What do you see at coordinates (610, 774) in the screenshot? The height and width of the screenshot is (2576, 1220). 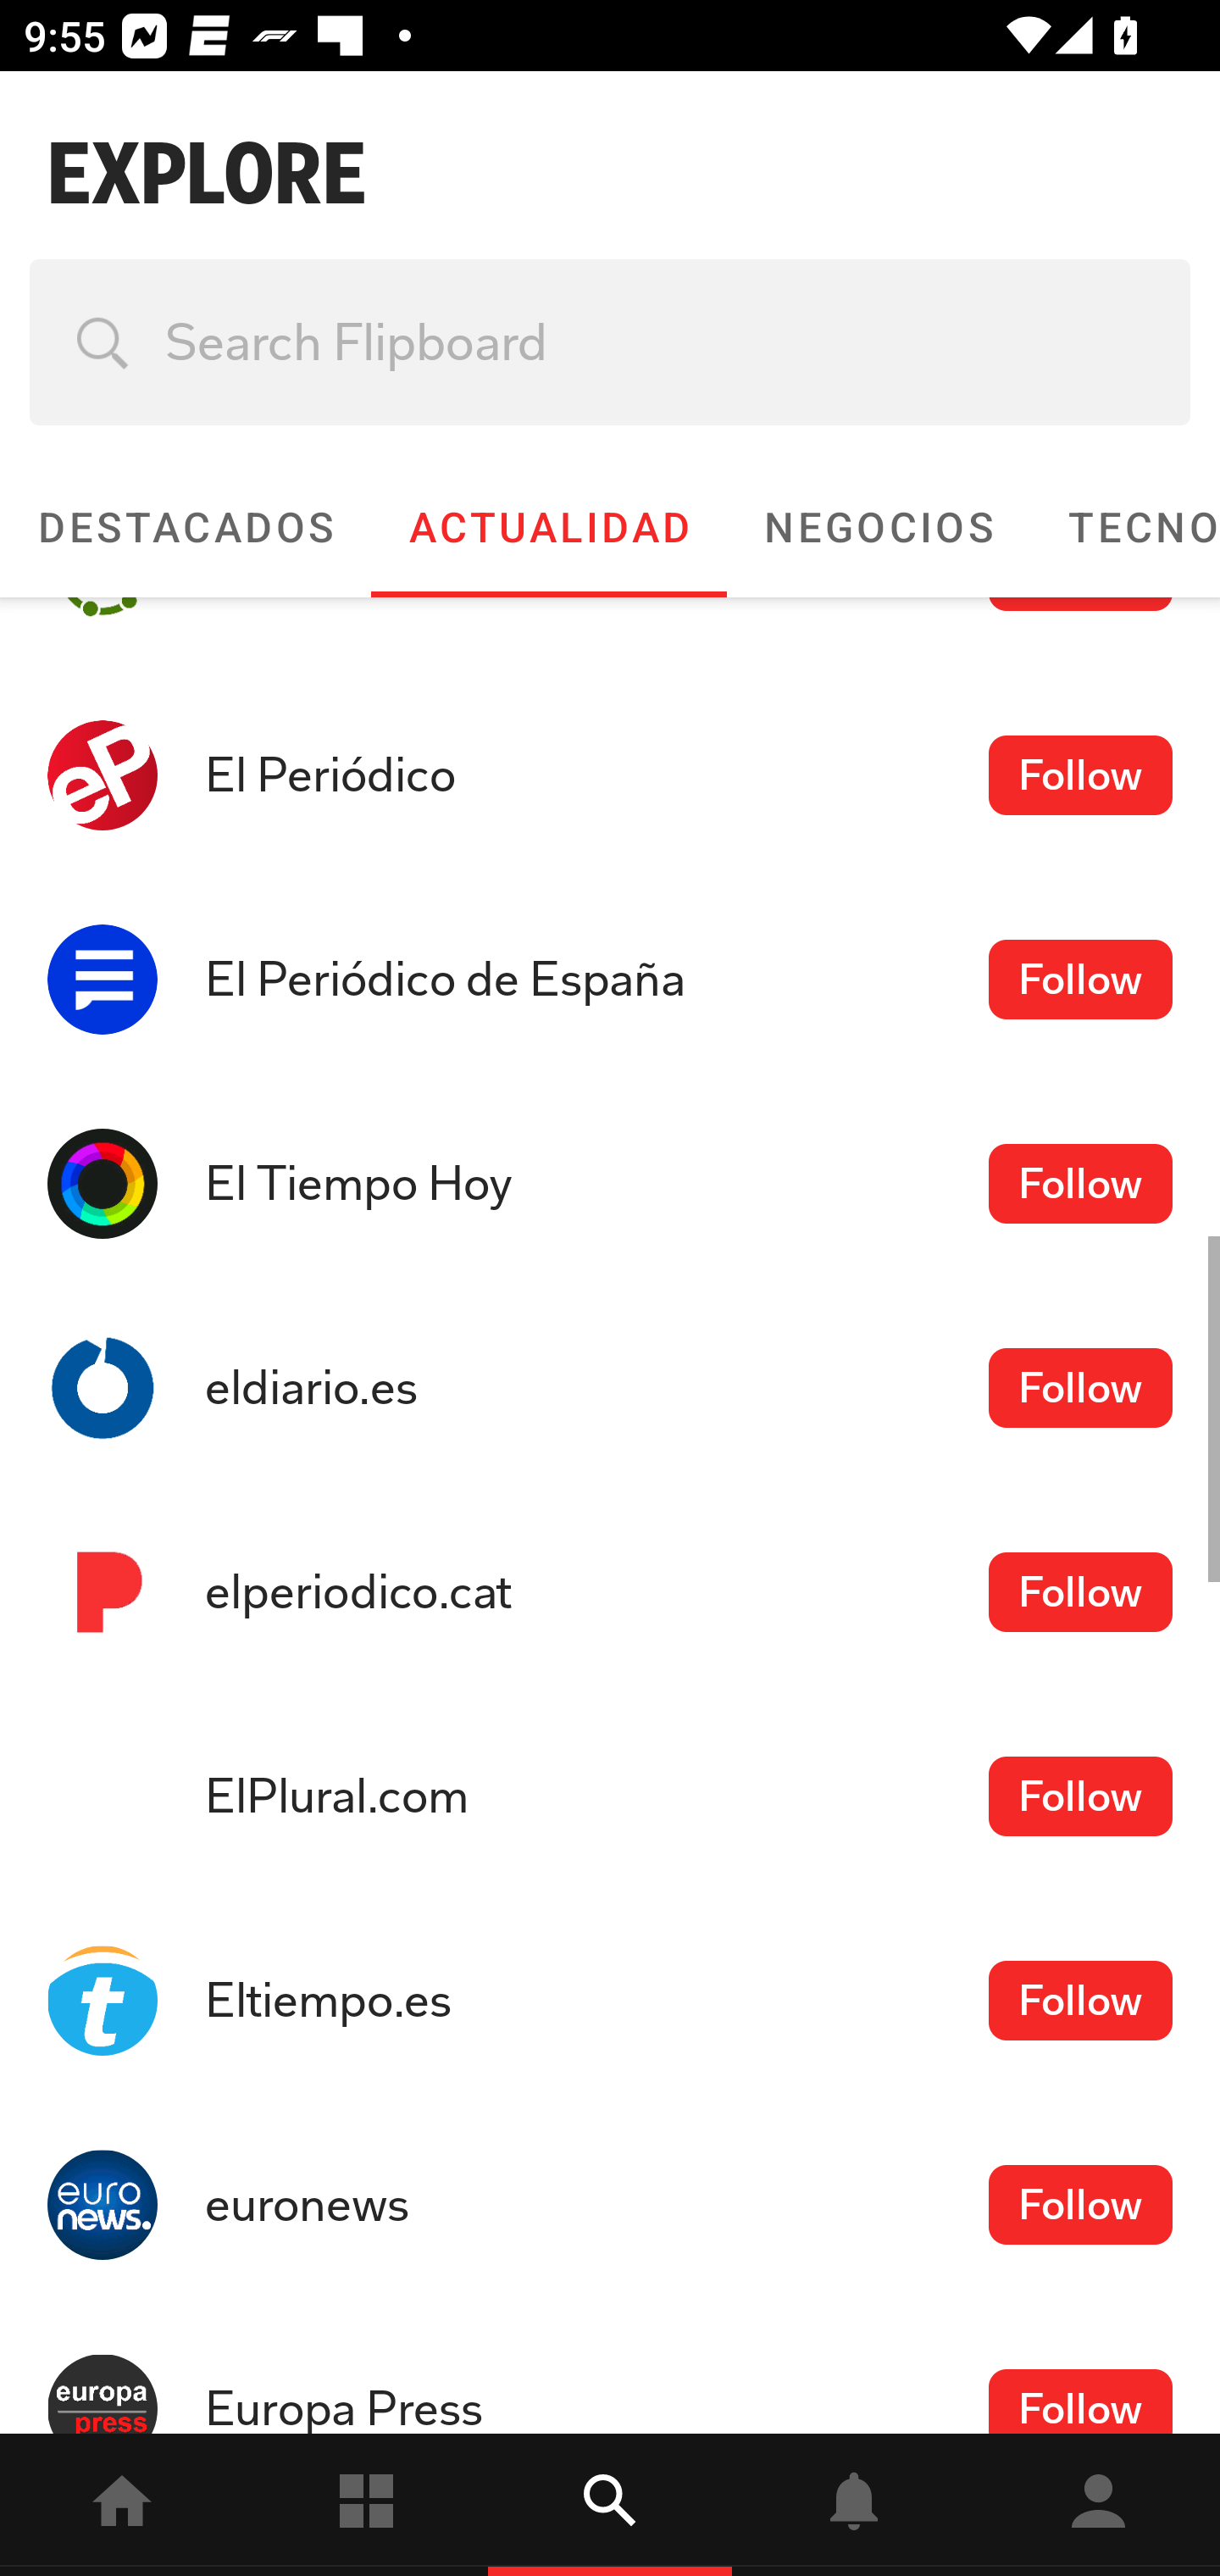 I see `El Periódico Follow` at bounding box center [610, 774].